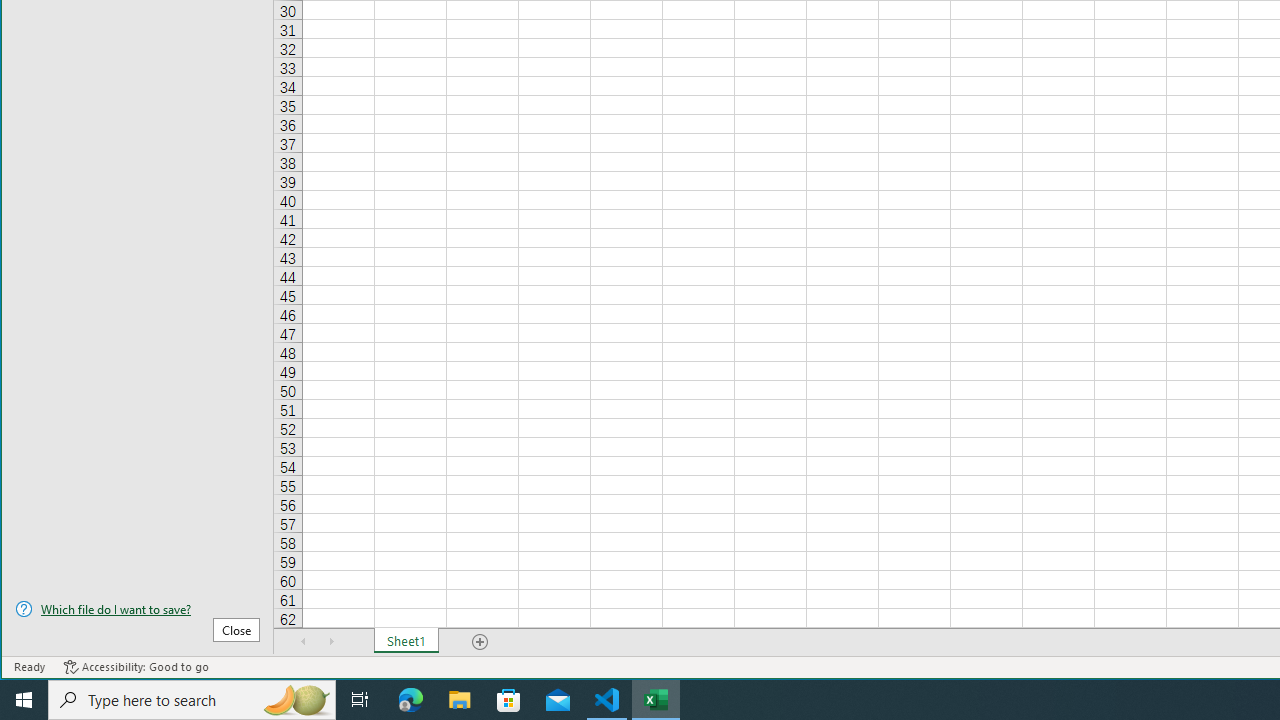 The width and height of the screenshot is (1280, 720). Describe the element at coordinates (460, 700) in the screenshot. I see `File Explorer` at that location.